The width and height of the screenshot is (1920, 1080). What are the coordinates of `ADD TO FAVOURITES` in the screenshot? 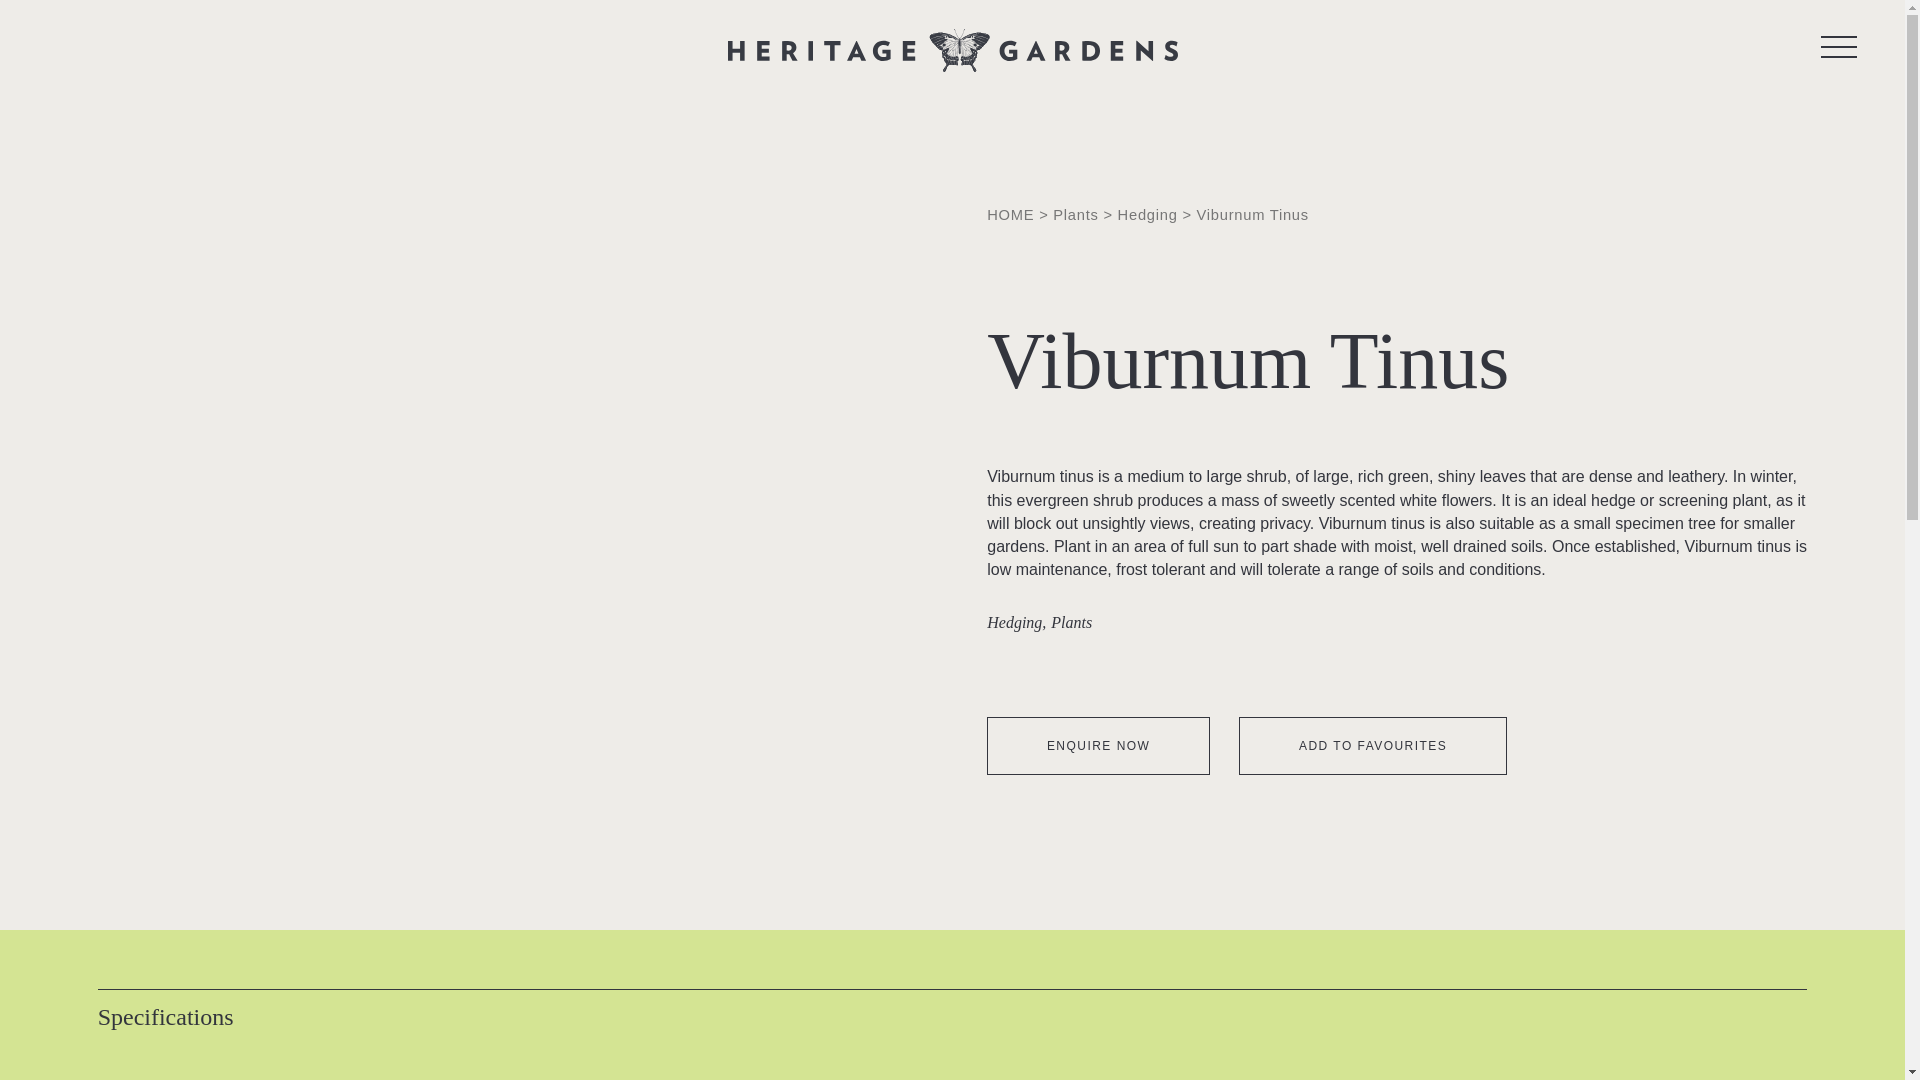 It's located at (1372, 746).